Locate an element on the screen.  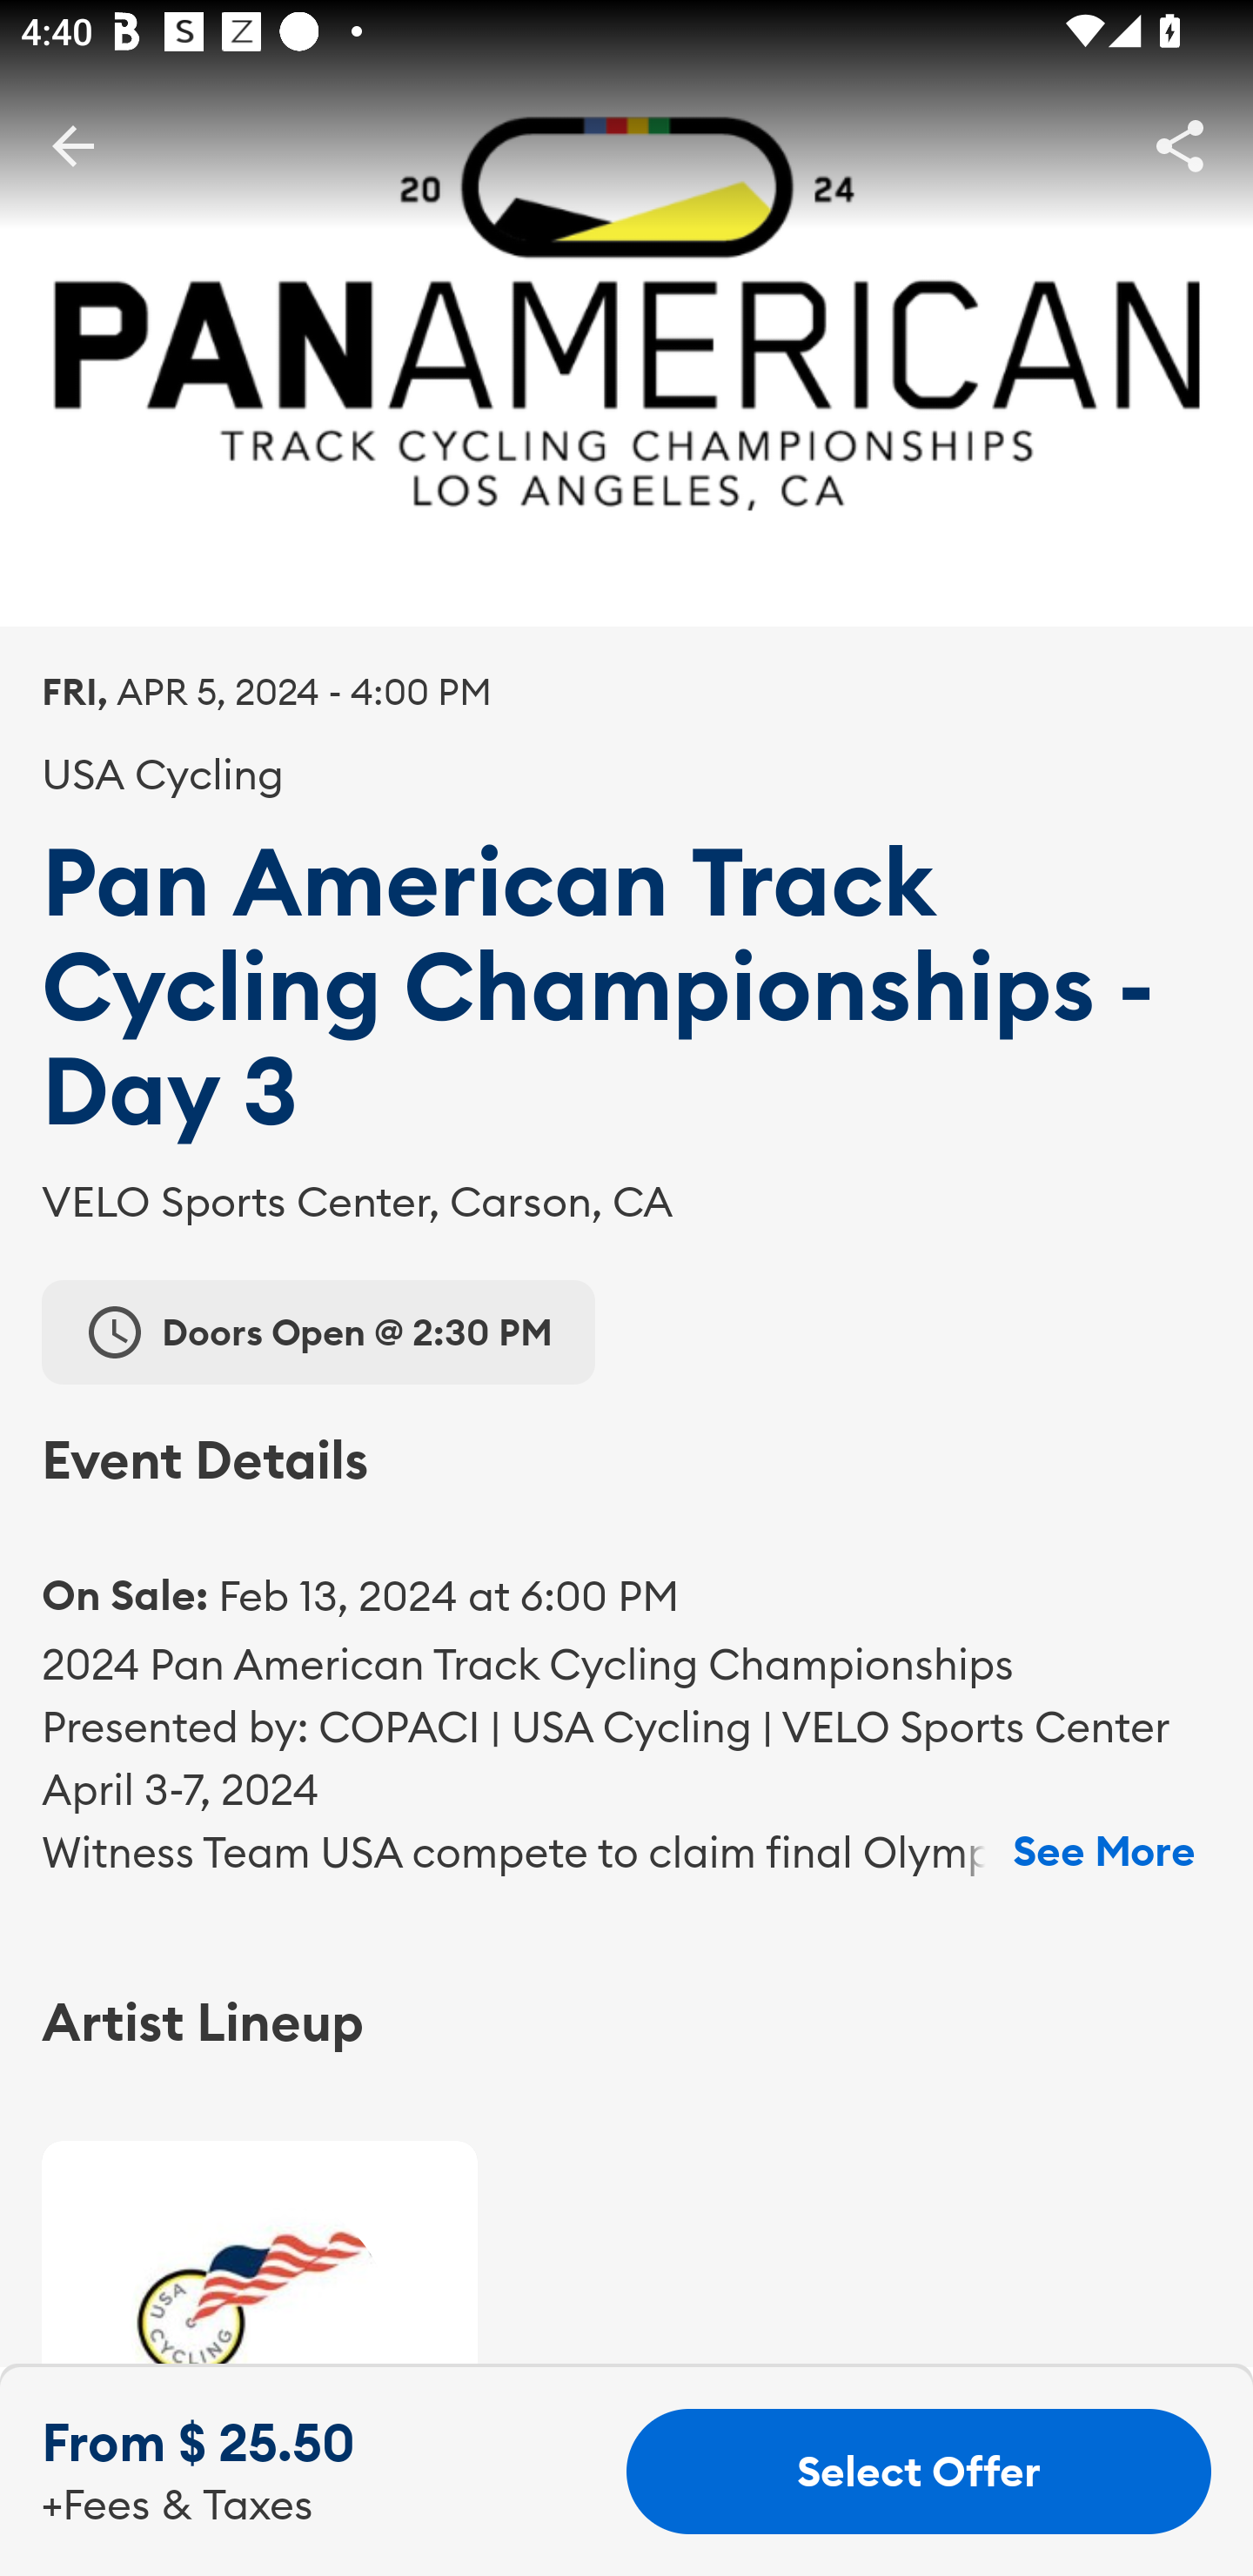
BackButton is located at coordinates (72, 144).